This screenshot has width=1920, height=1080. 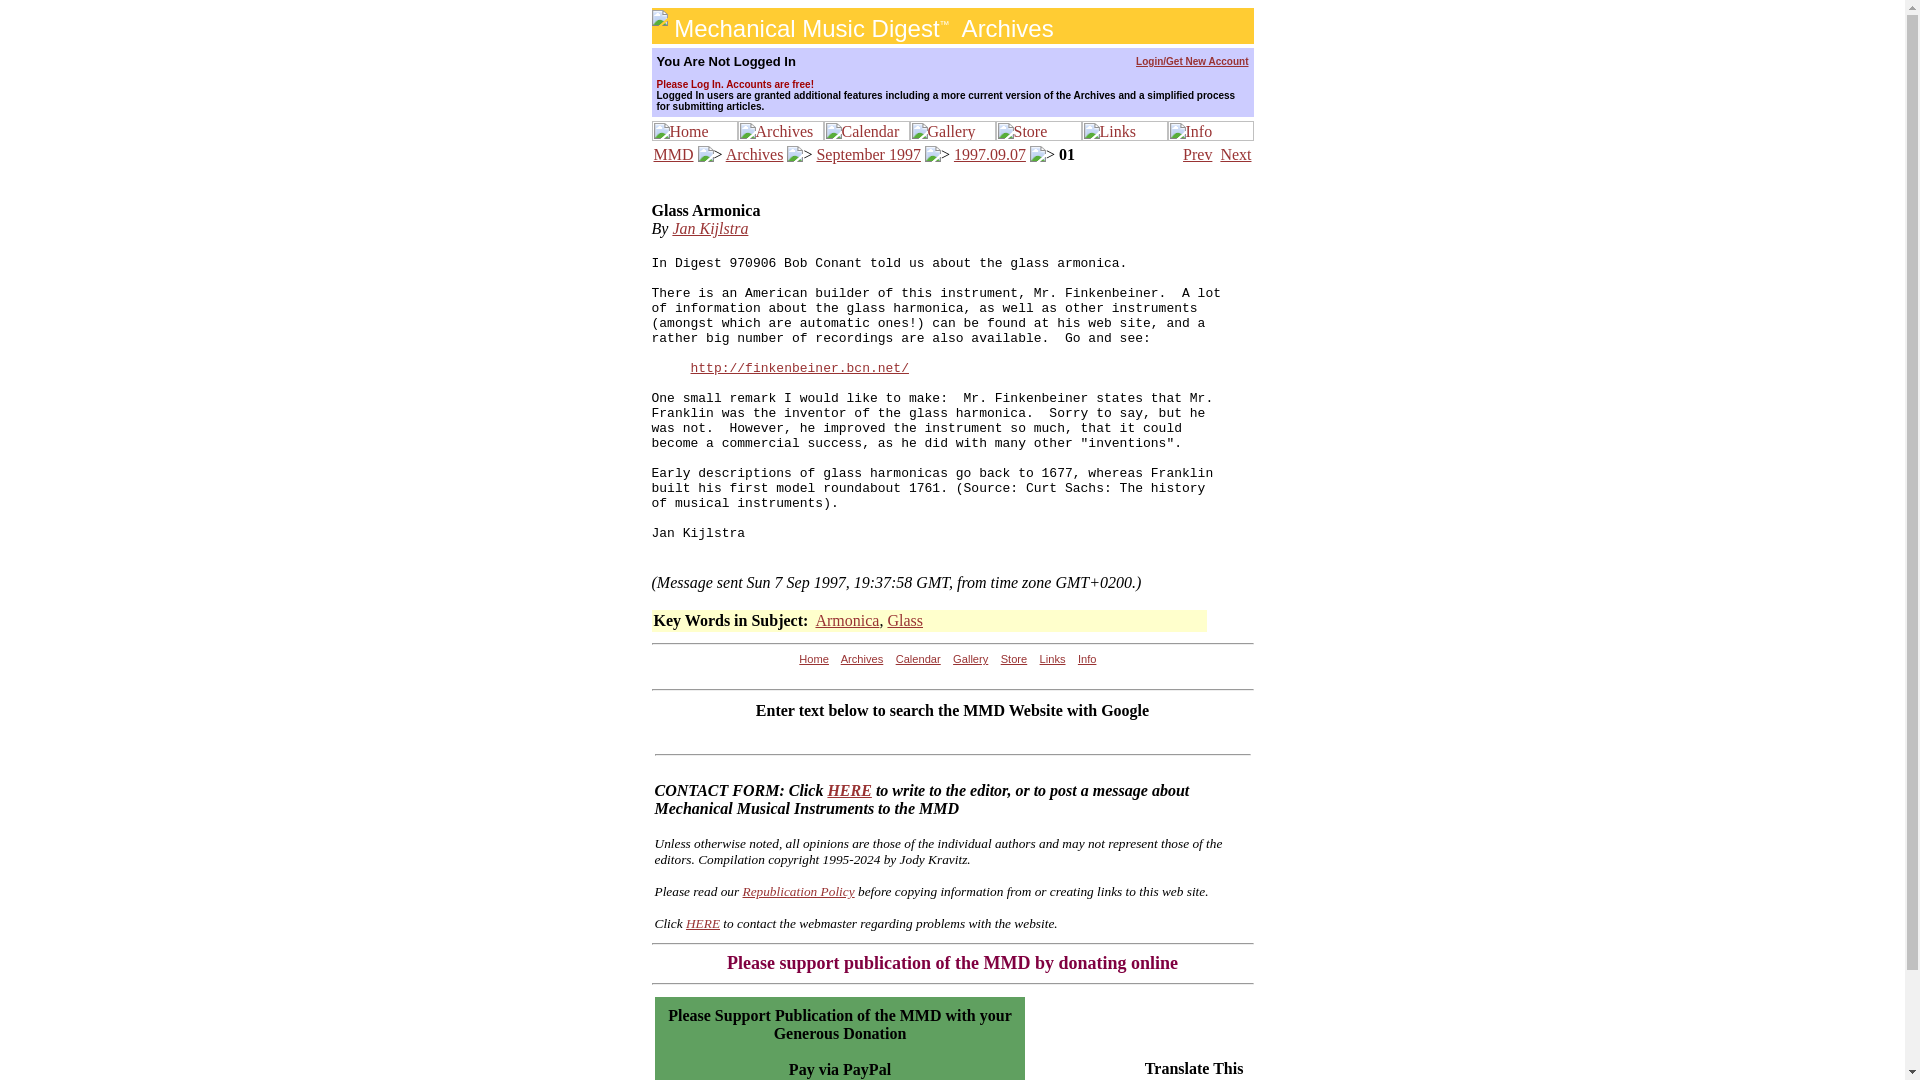 What do you see at coordinates (849, 790) in the screenshot?
I see `HERE` at bounding box center [849, 790].